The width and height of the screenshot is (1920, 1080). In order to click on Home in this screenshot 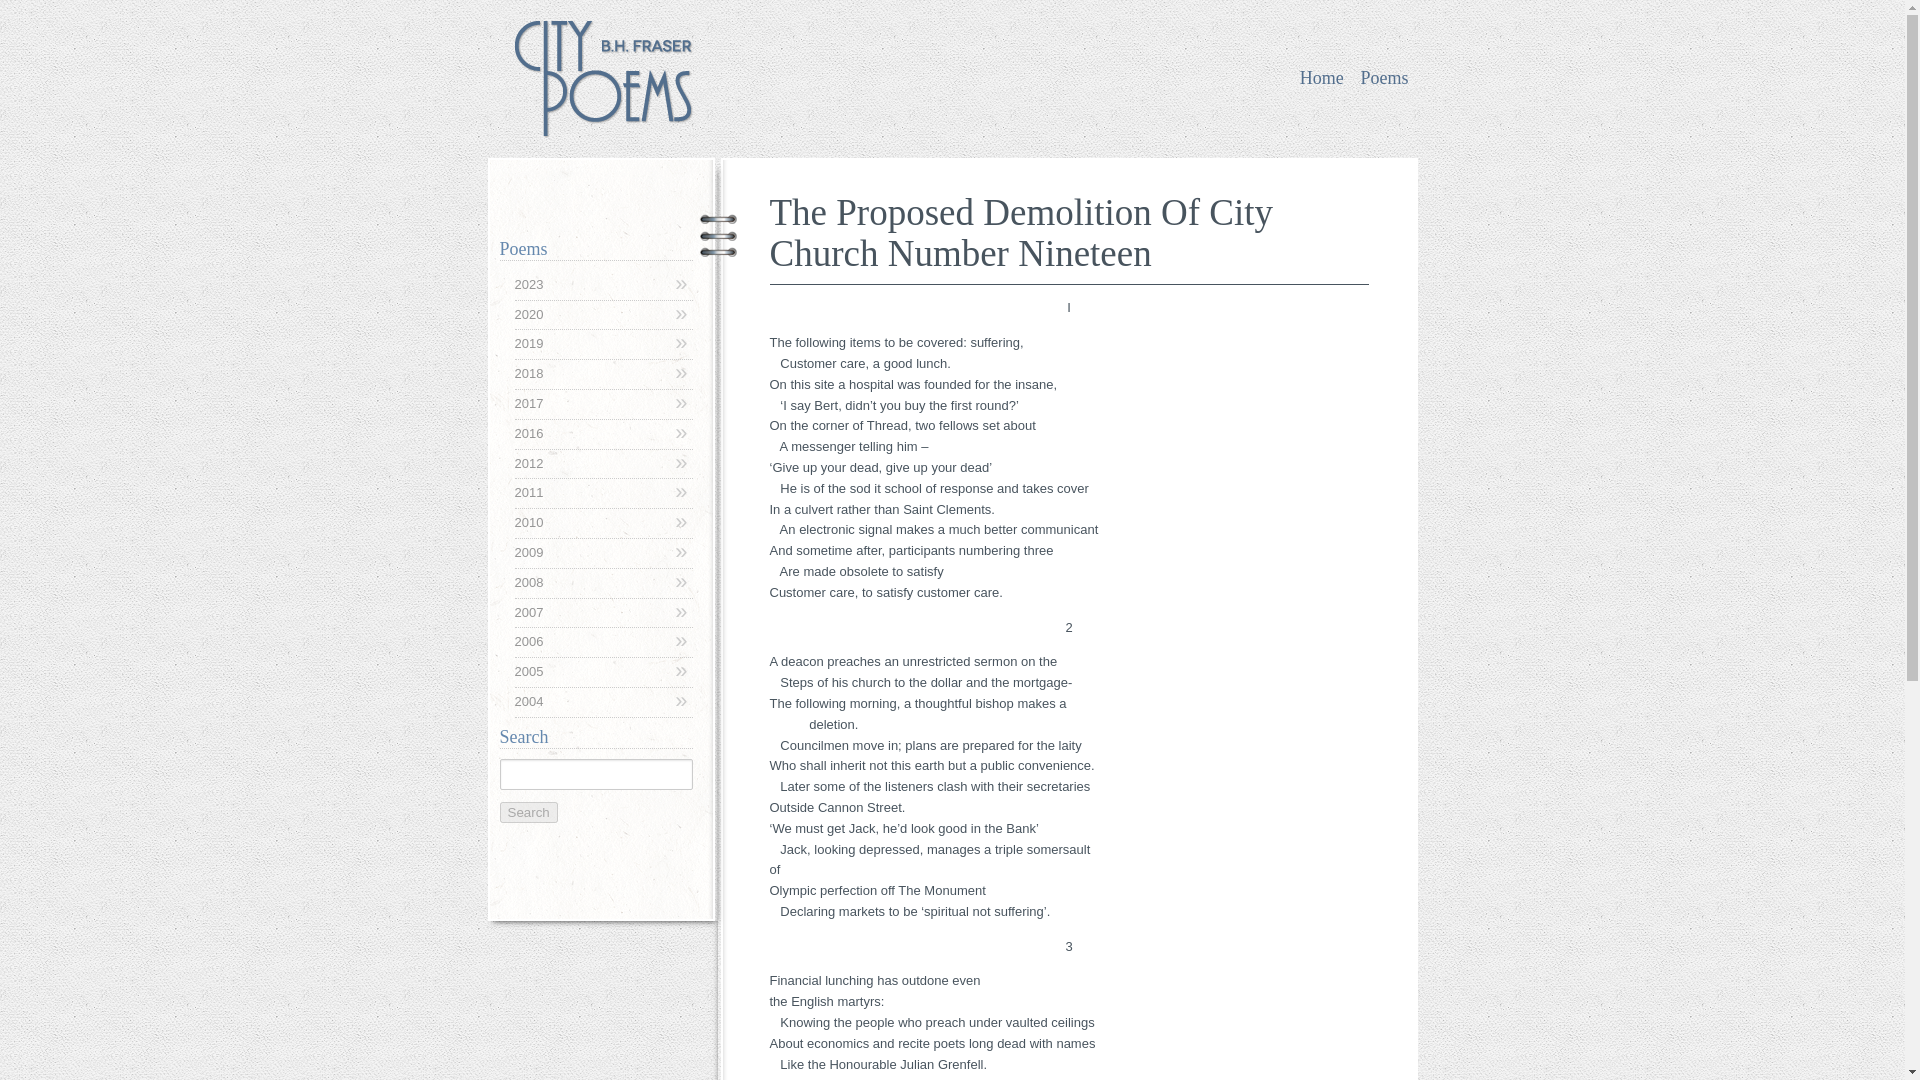, I will do `click(1322, 78)`.